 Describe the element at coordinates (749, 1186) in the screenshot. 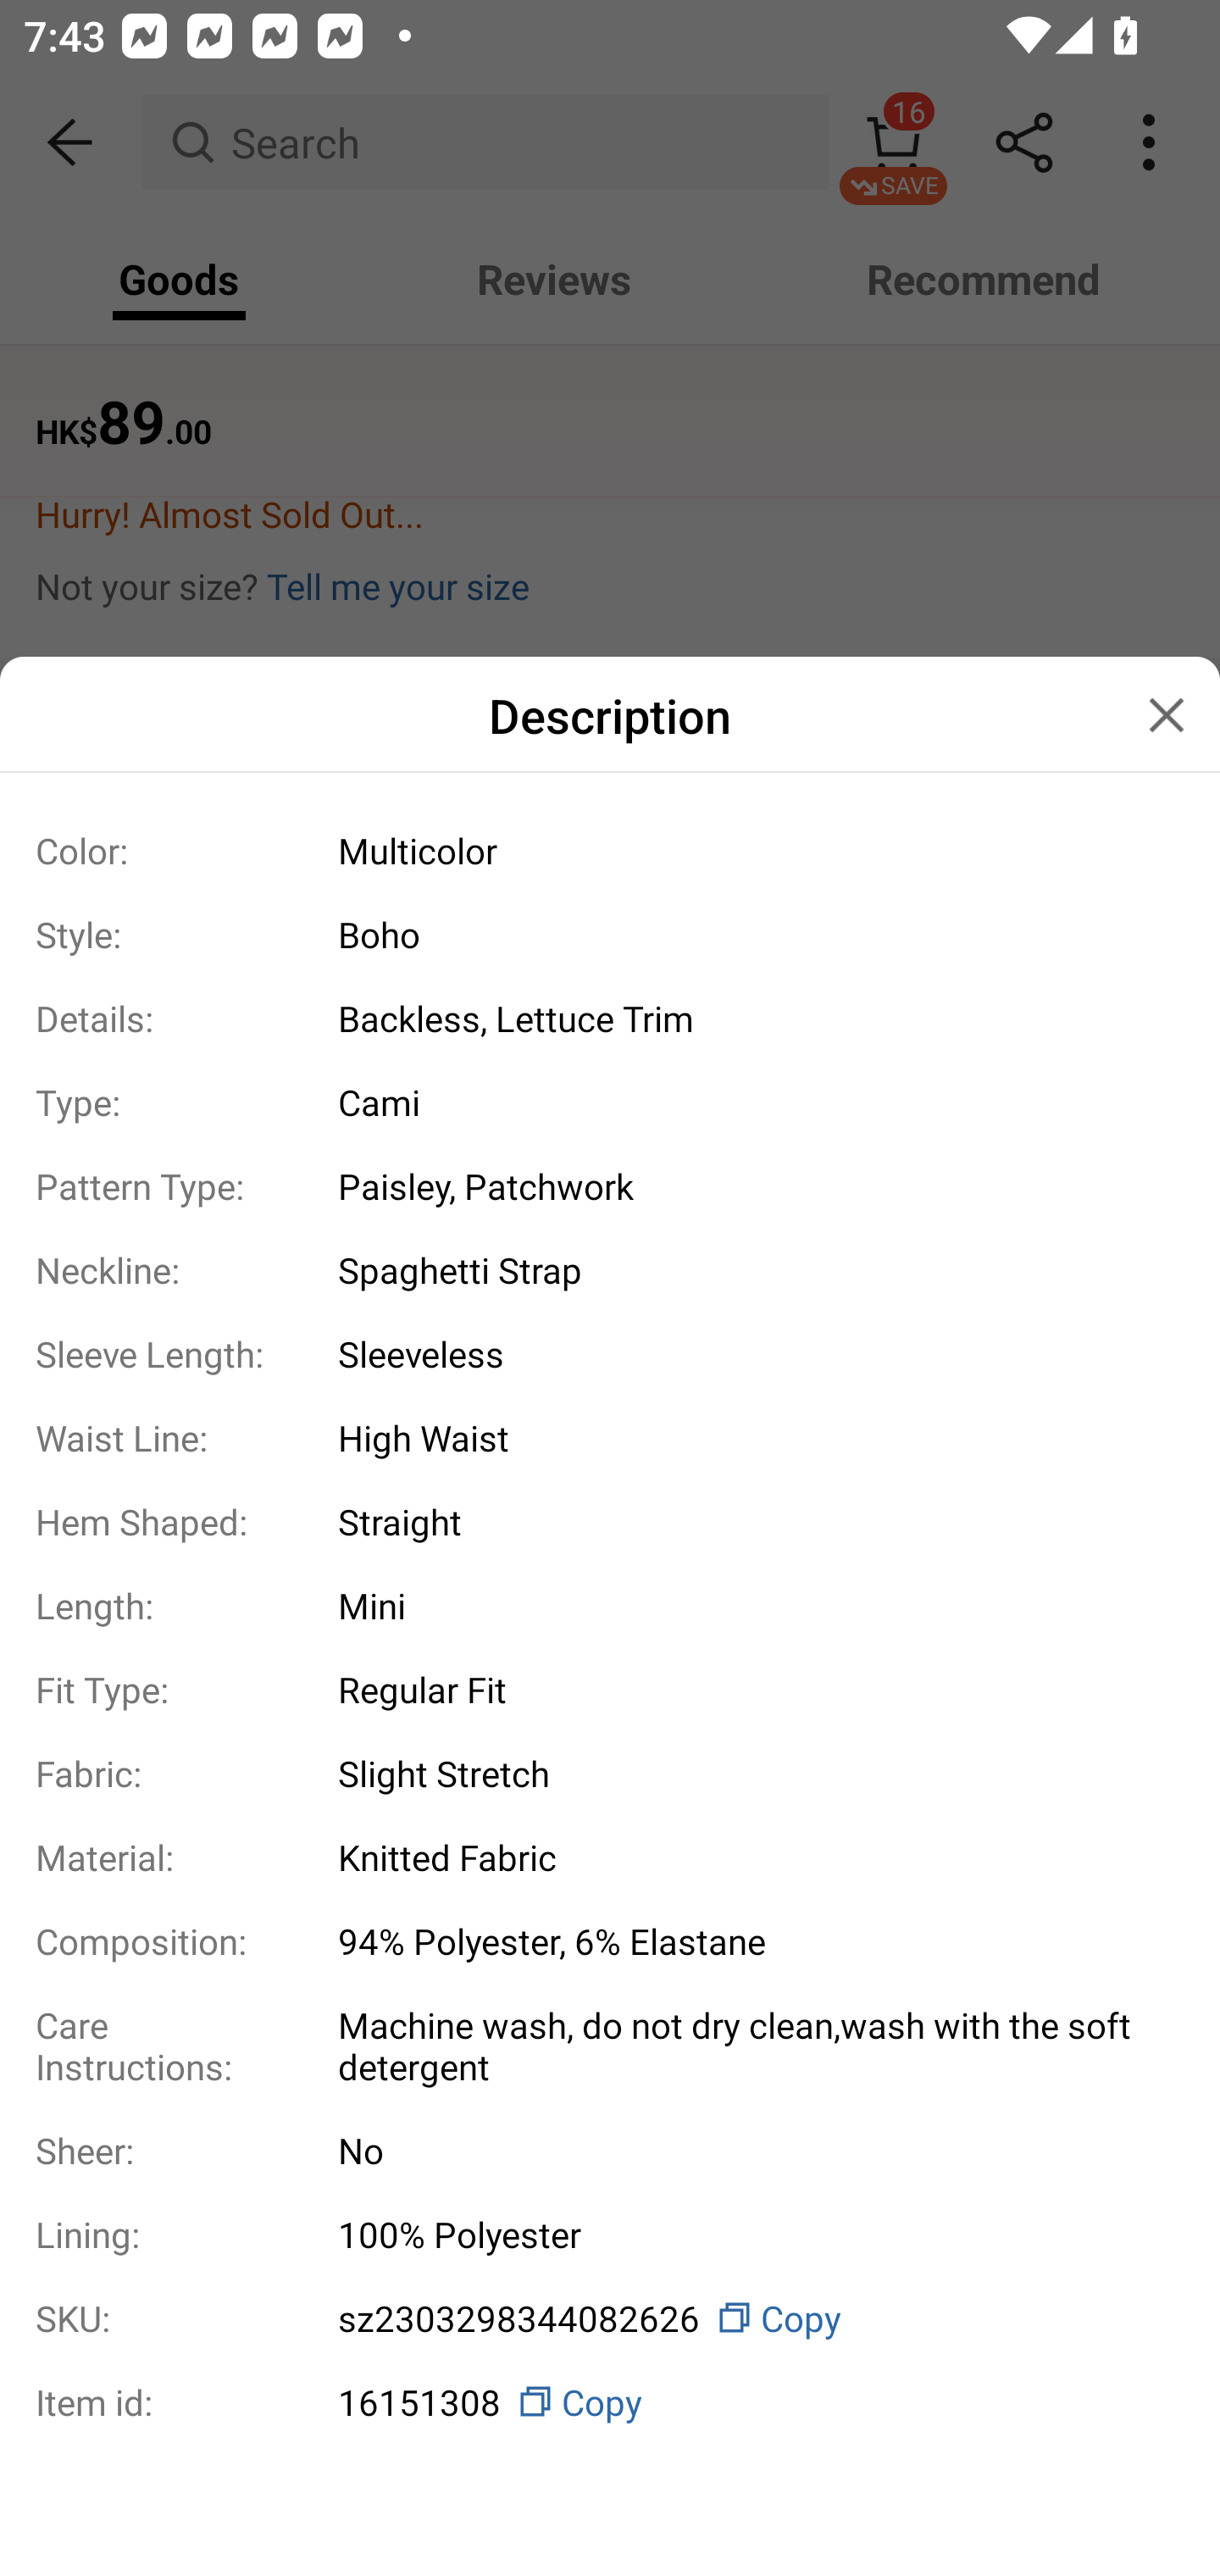

I see `Paisley, Patchwork` at that location.